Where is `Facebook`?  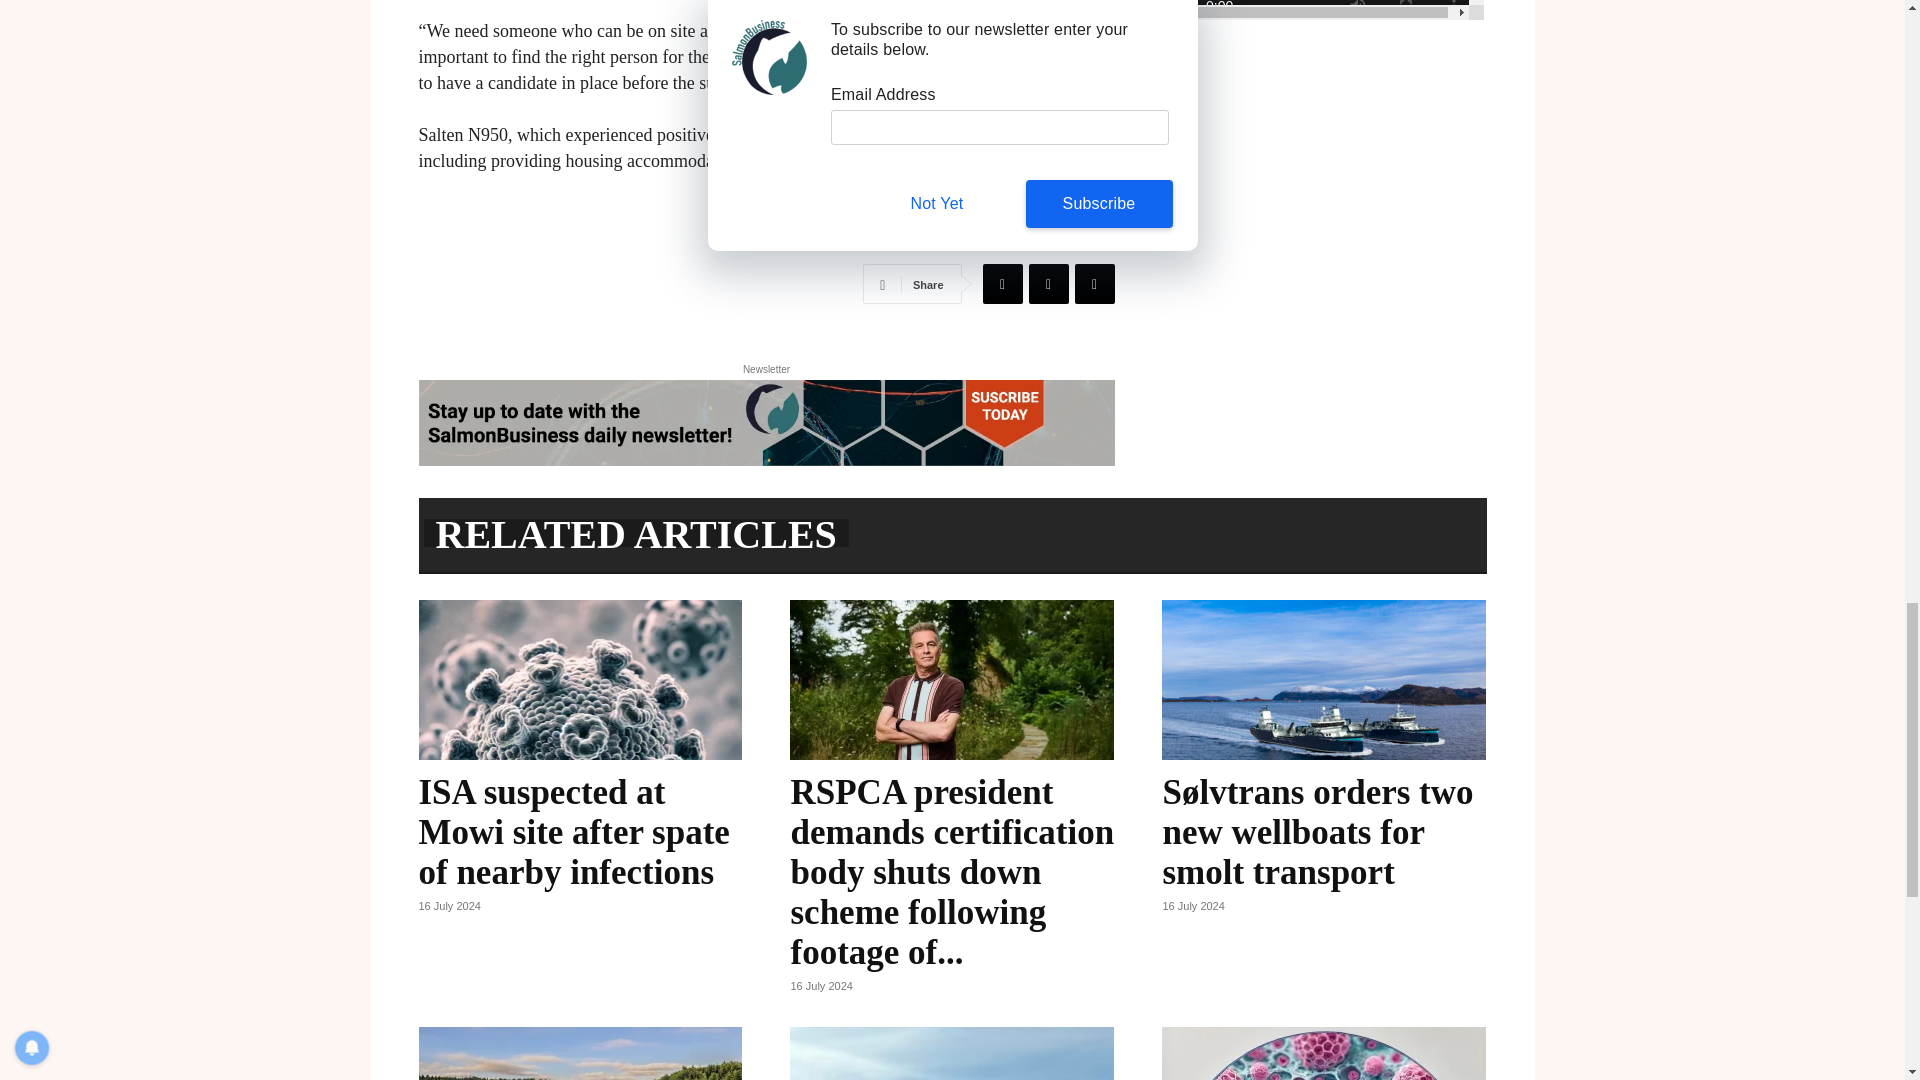 Facebook is located at coordinates (1001, 283).